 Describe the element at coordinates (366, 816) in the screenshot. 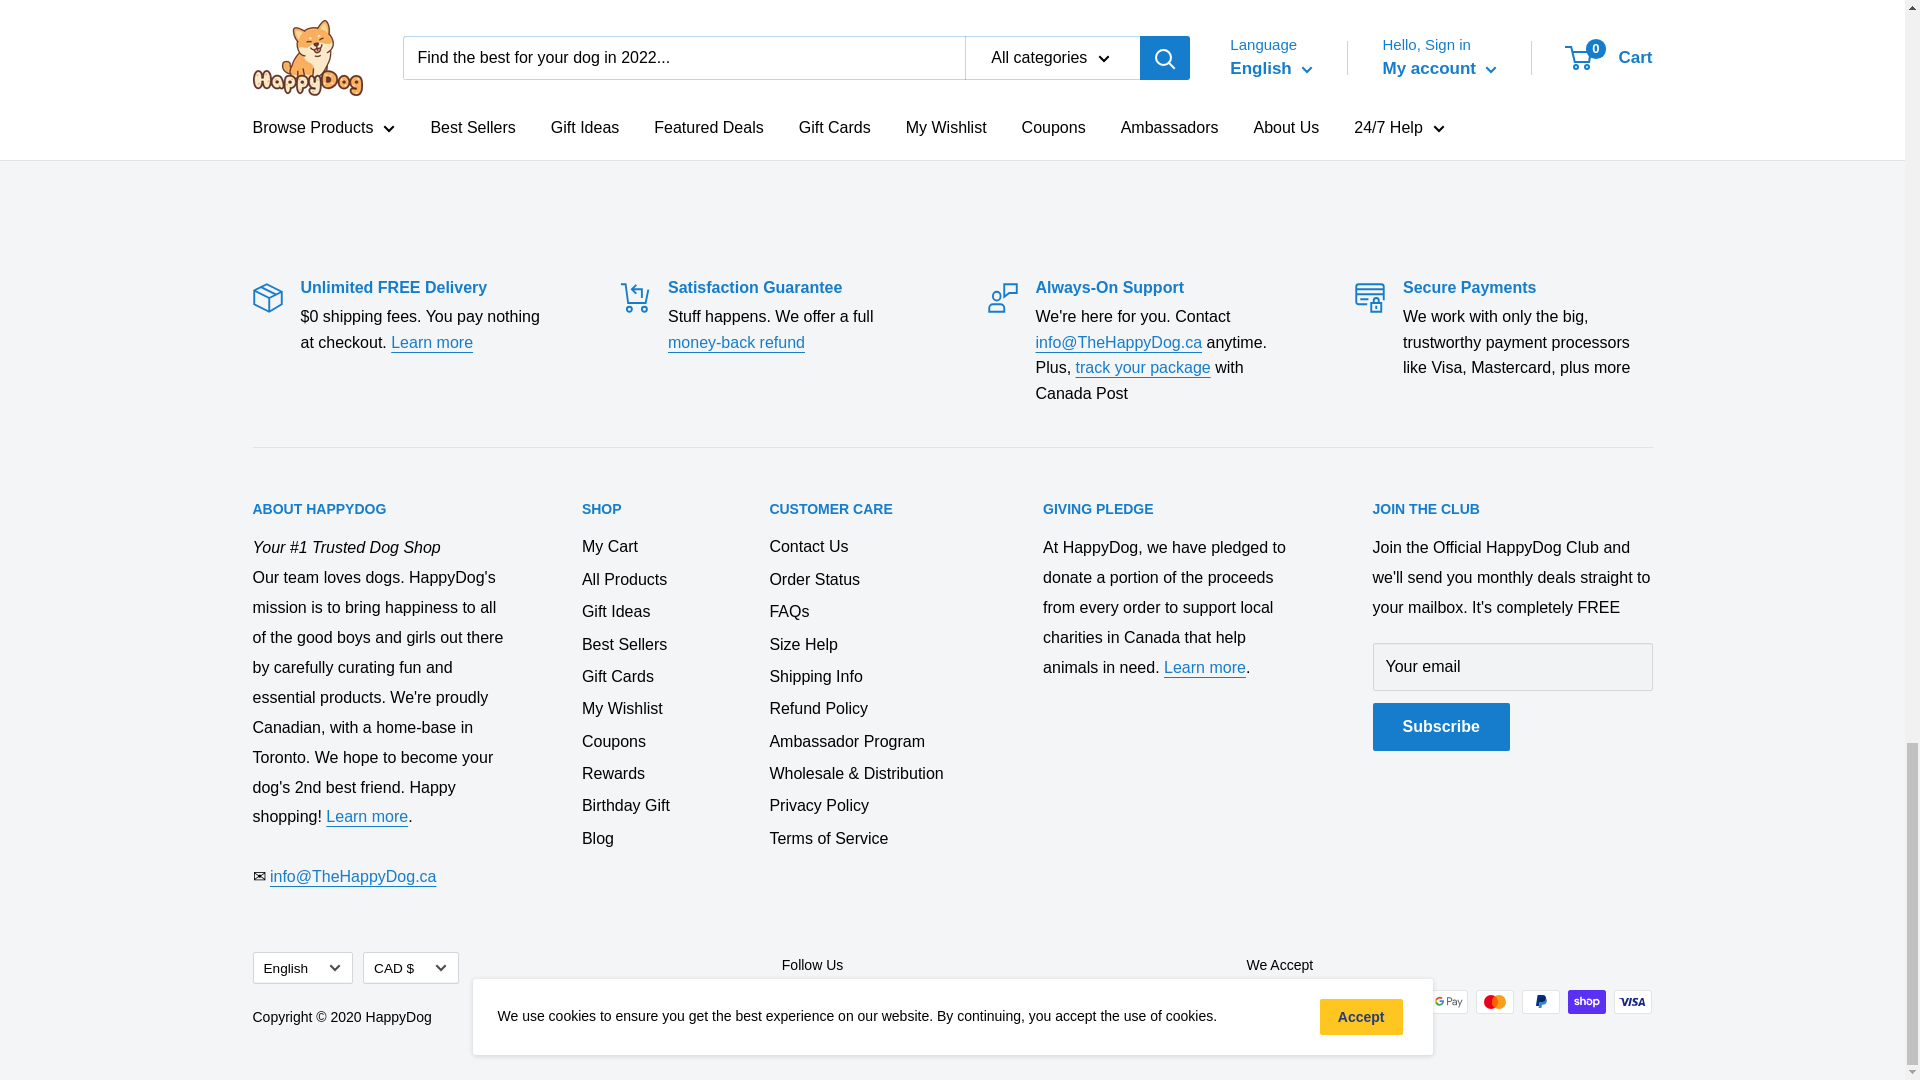

I see `About Us` at that location.